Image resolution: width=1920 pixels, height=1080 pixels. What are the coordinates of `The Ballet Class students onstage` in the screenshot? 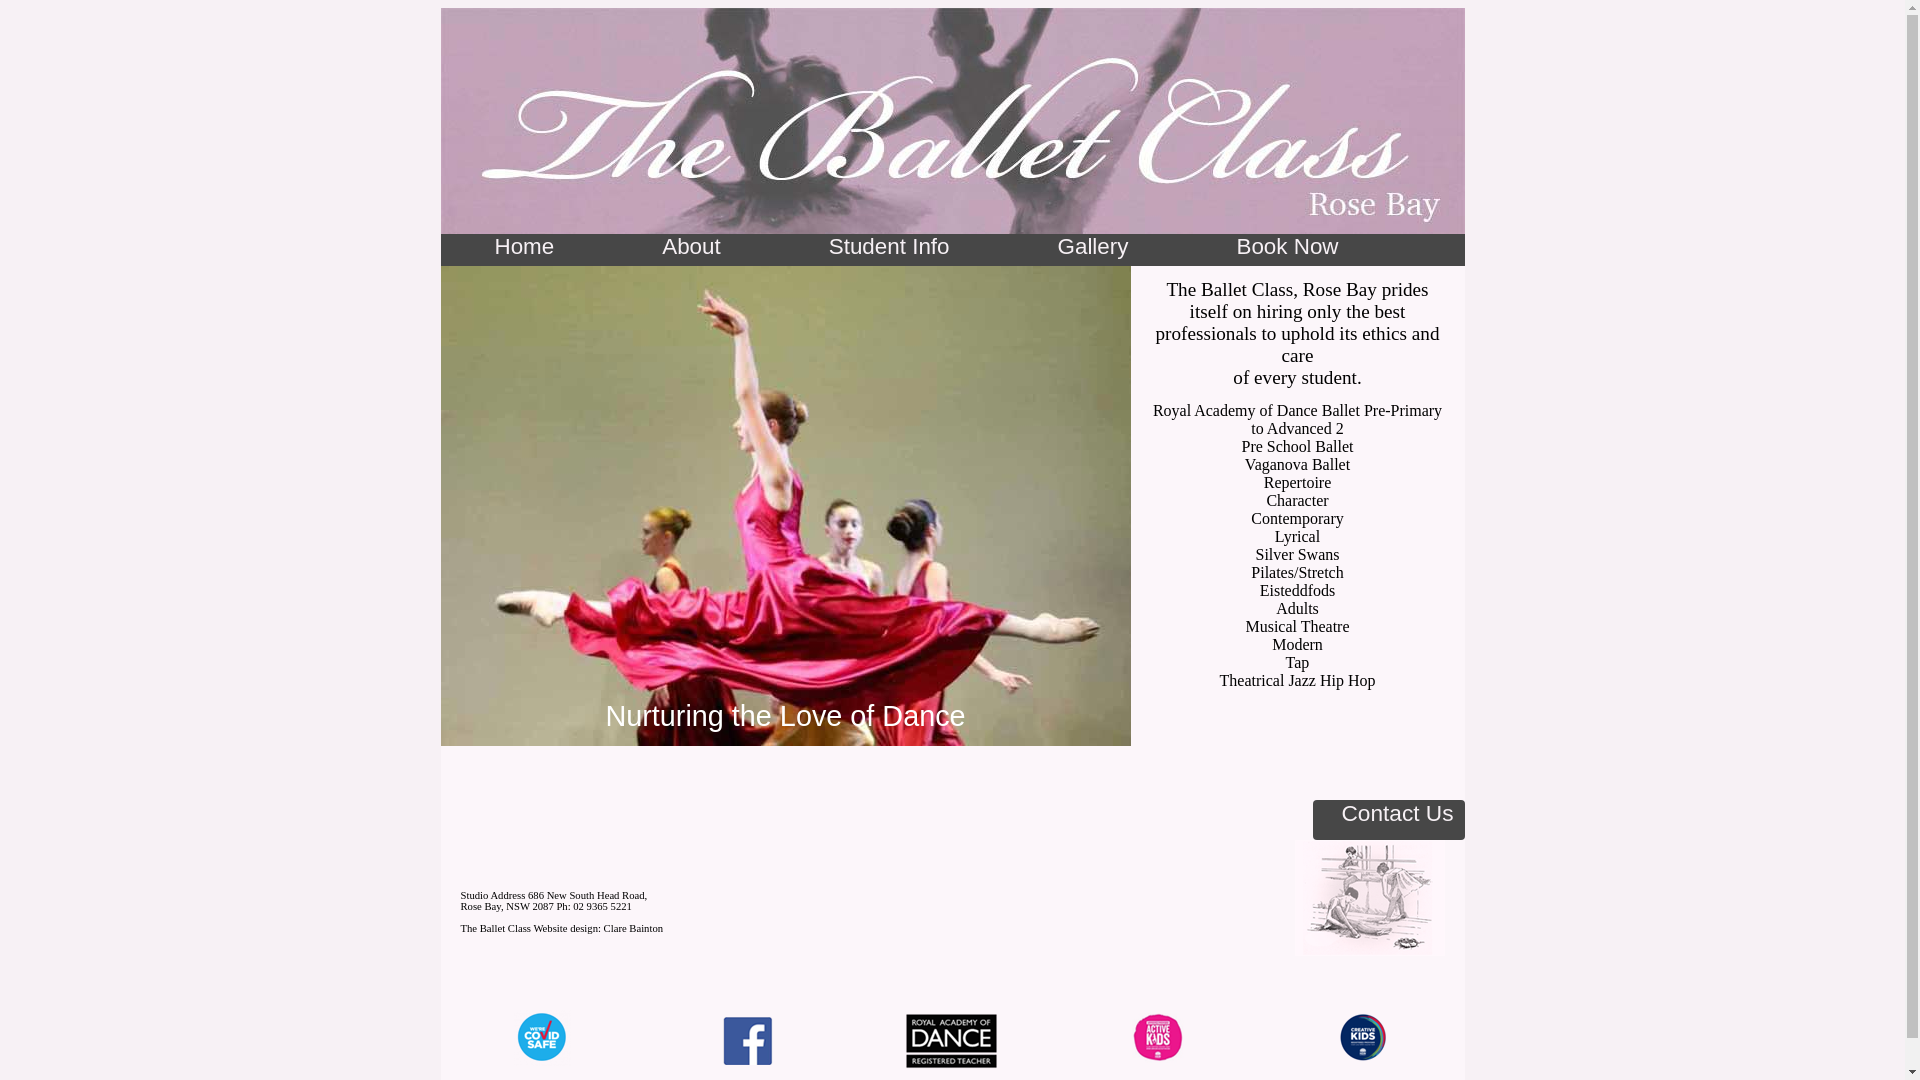 It's located at (785, 506).